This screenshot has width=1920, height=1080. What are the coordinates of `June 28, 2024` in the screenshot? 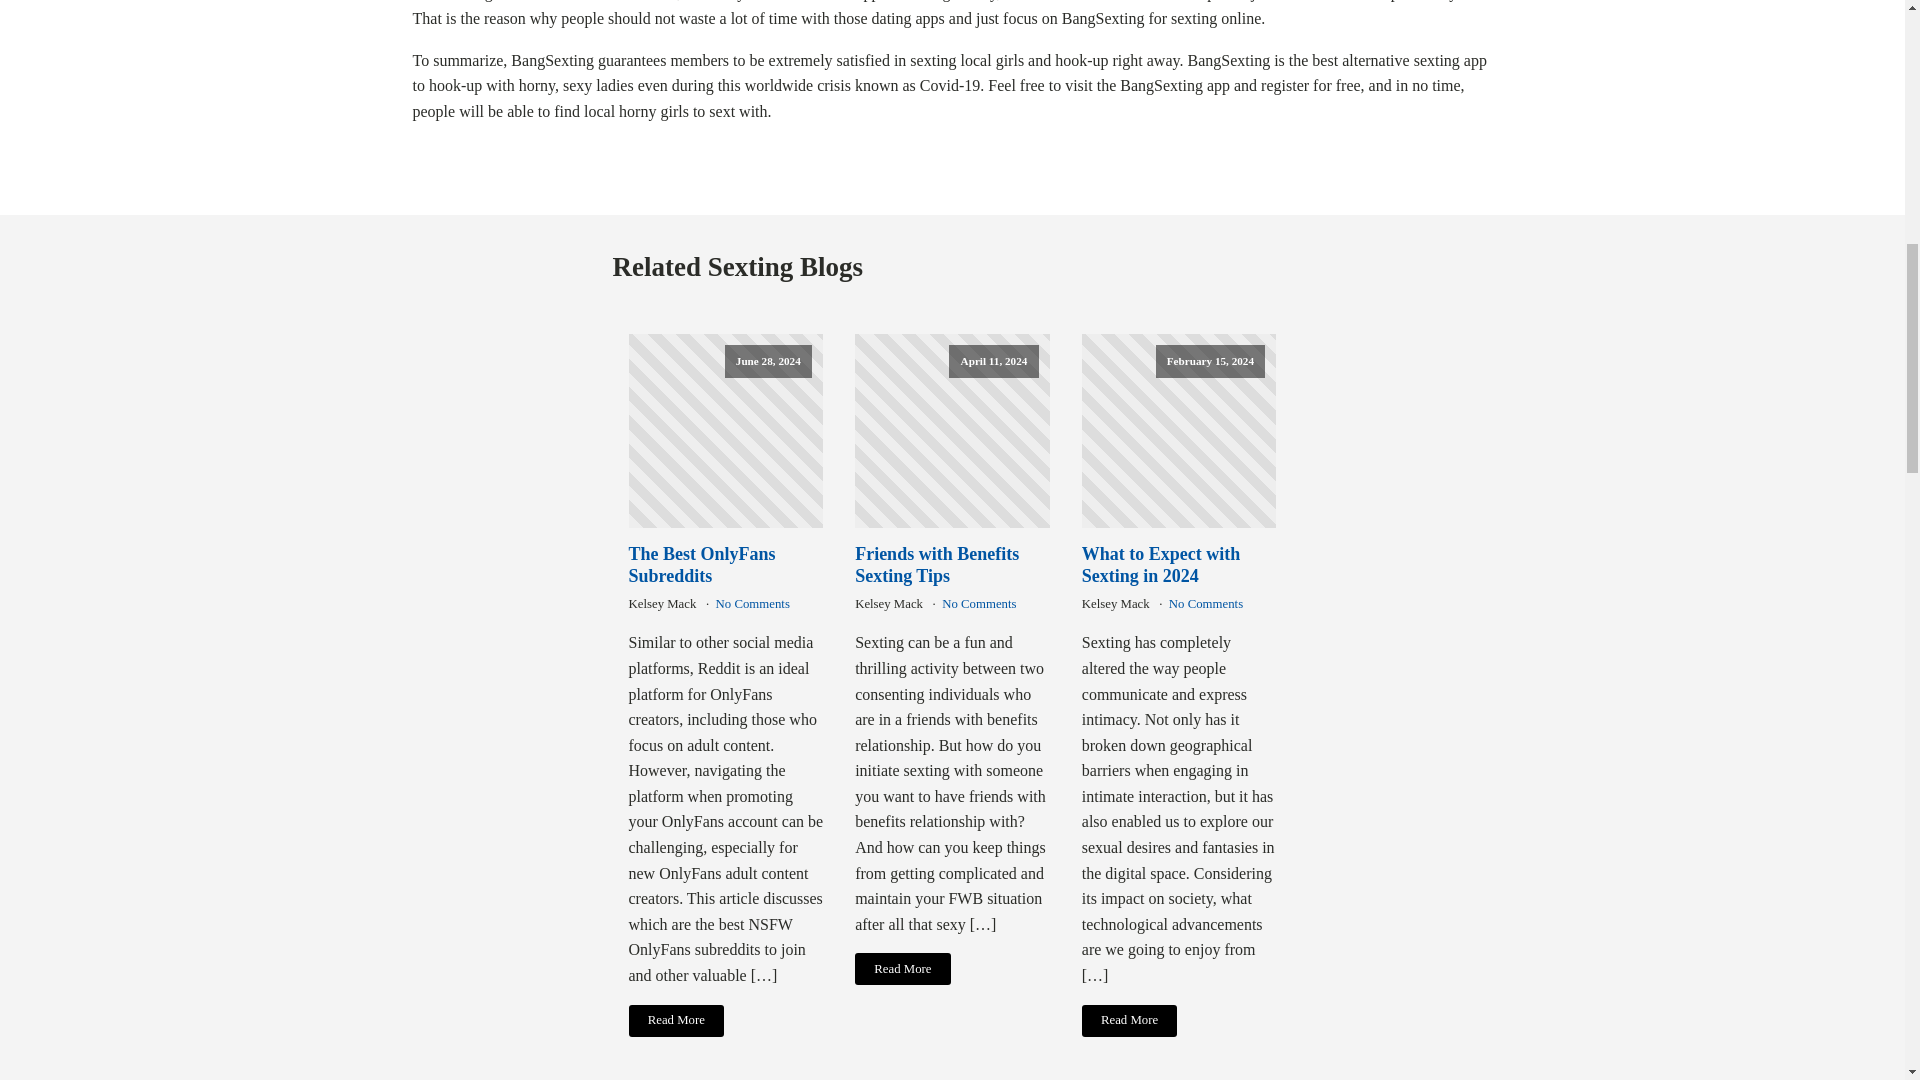 It's located at (725, 431).